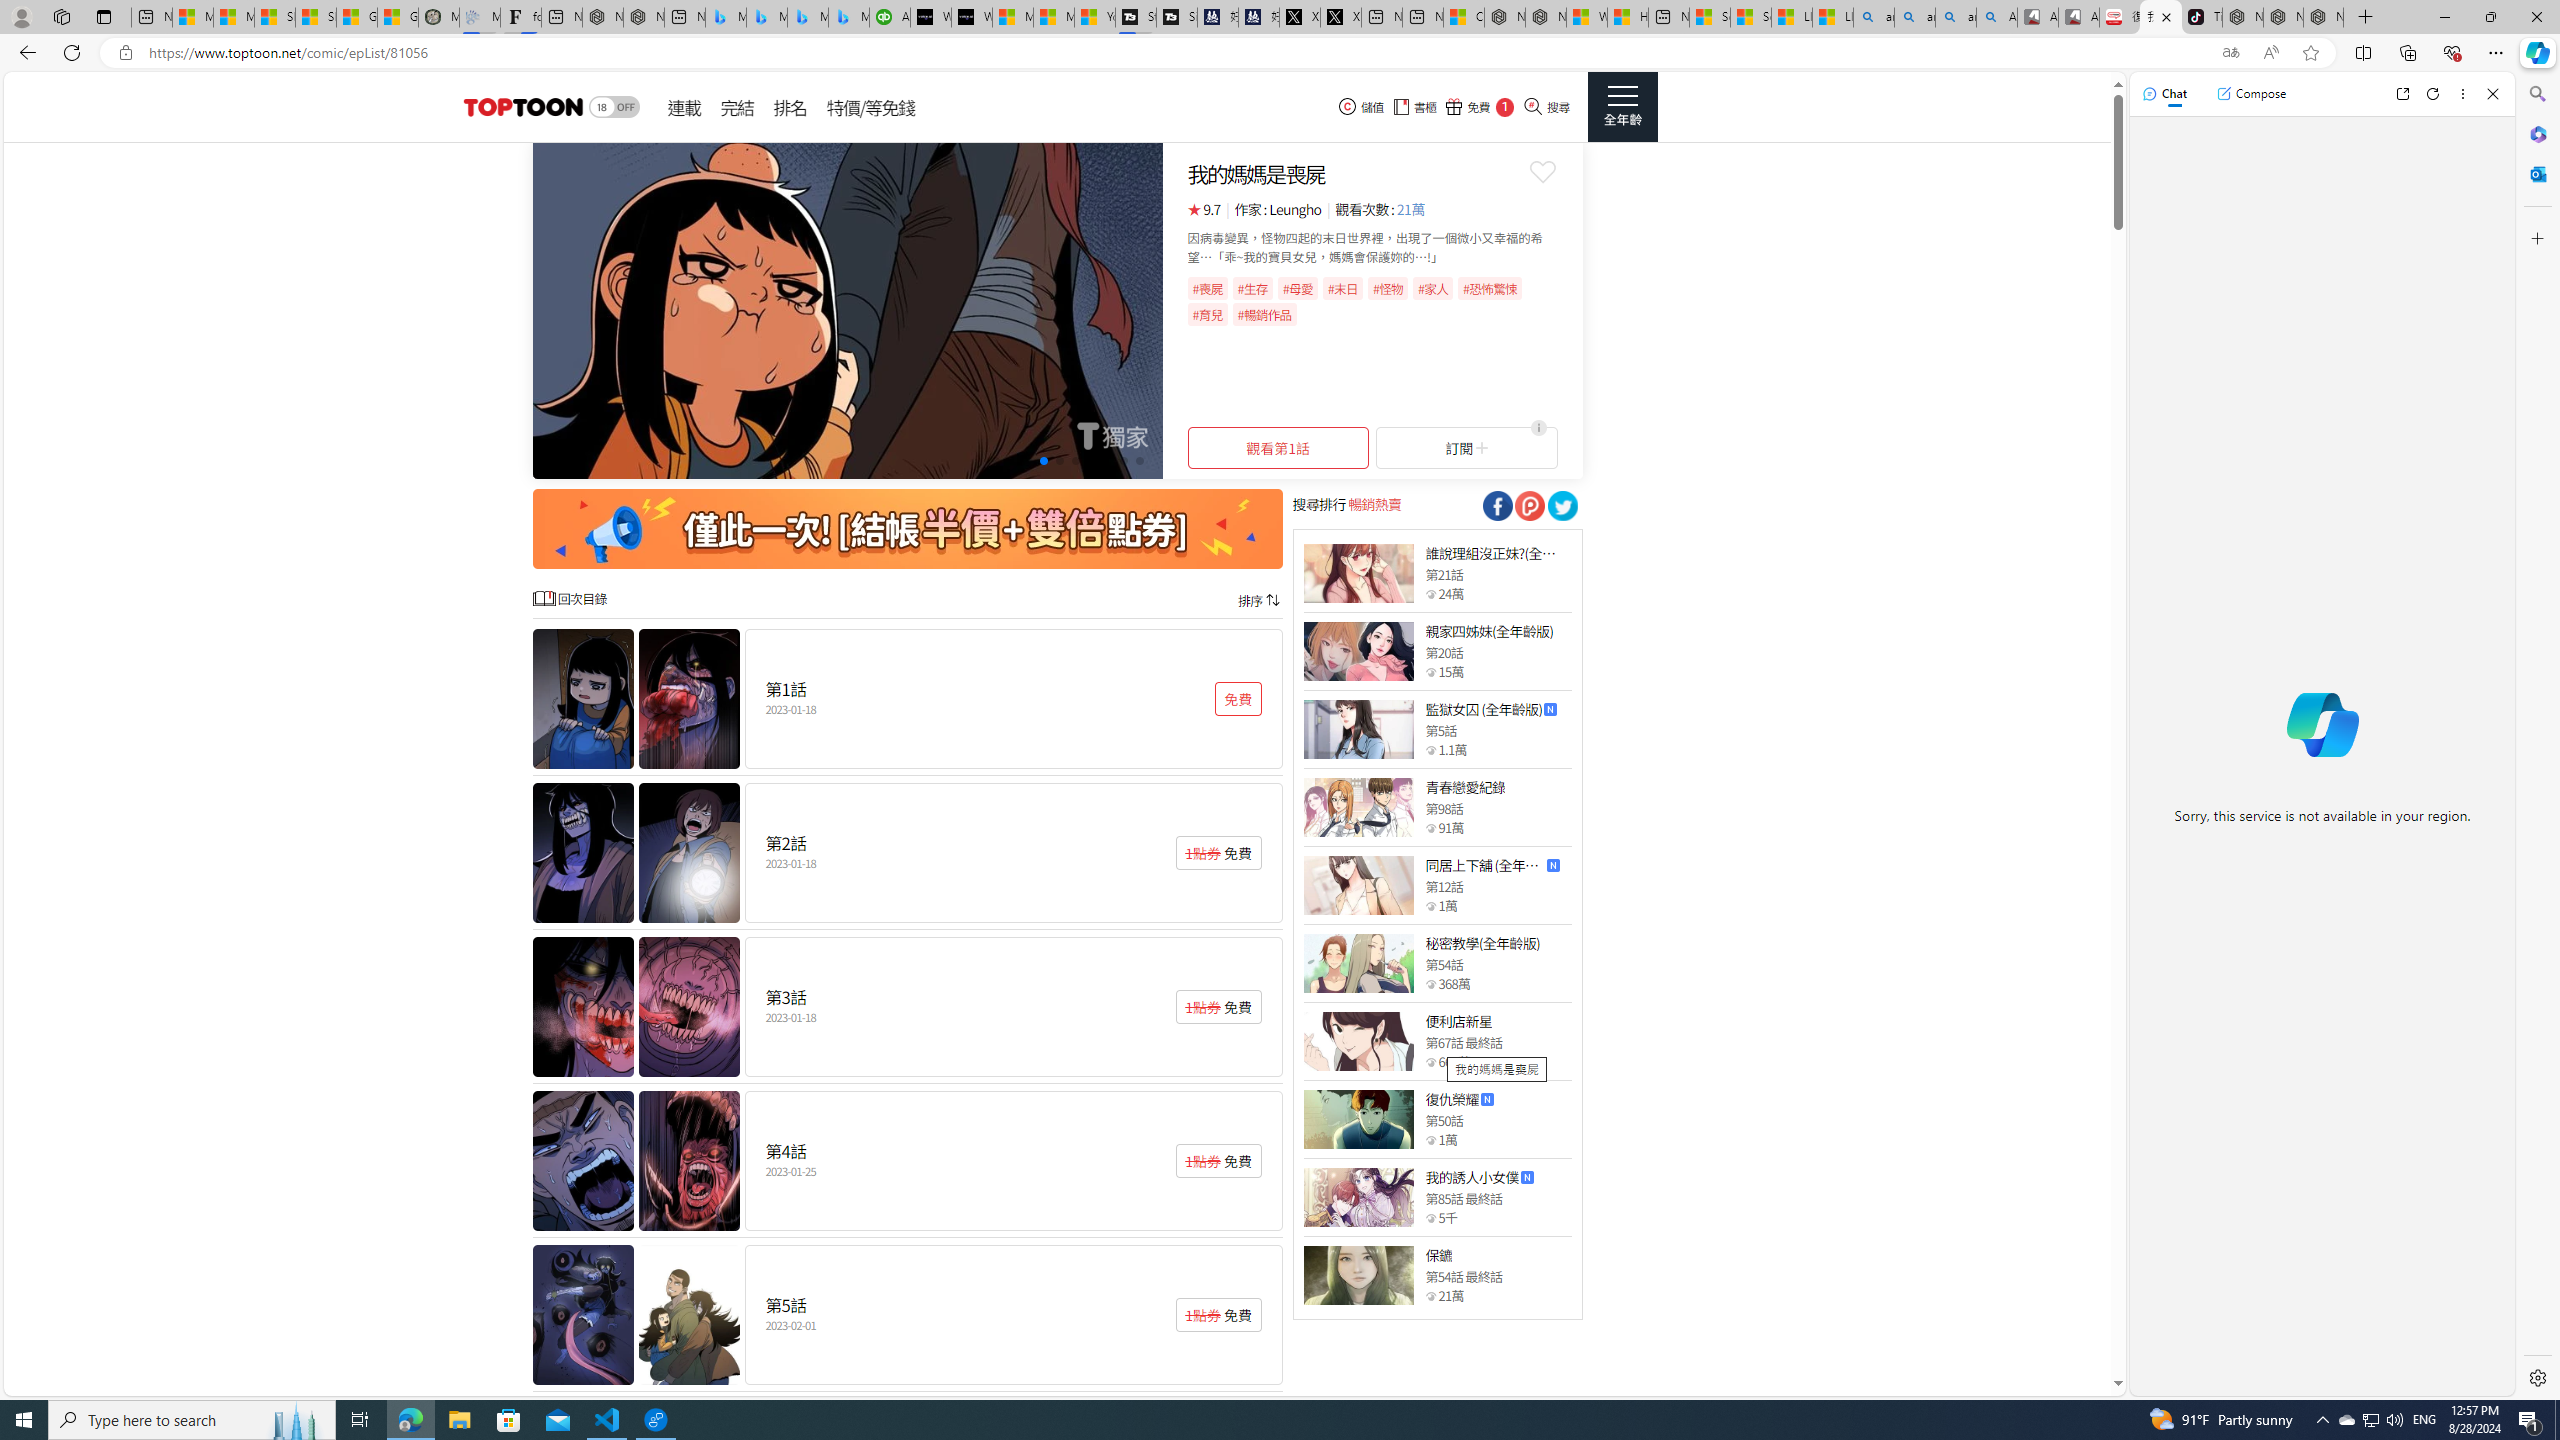 The width and height of the screenshot is (2560, 1440). What do you see at coordinates (1043, 460) in the screenshot?
I see `Go to slide 4` at bounding box center [1043, 460].